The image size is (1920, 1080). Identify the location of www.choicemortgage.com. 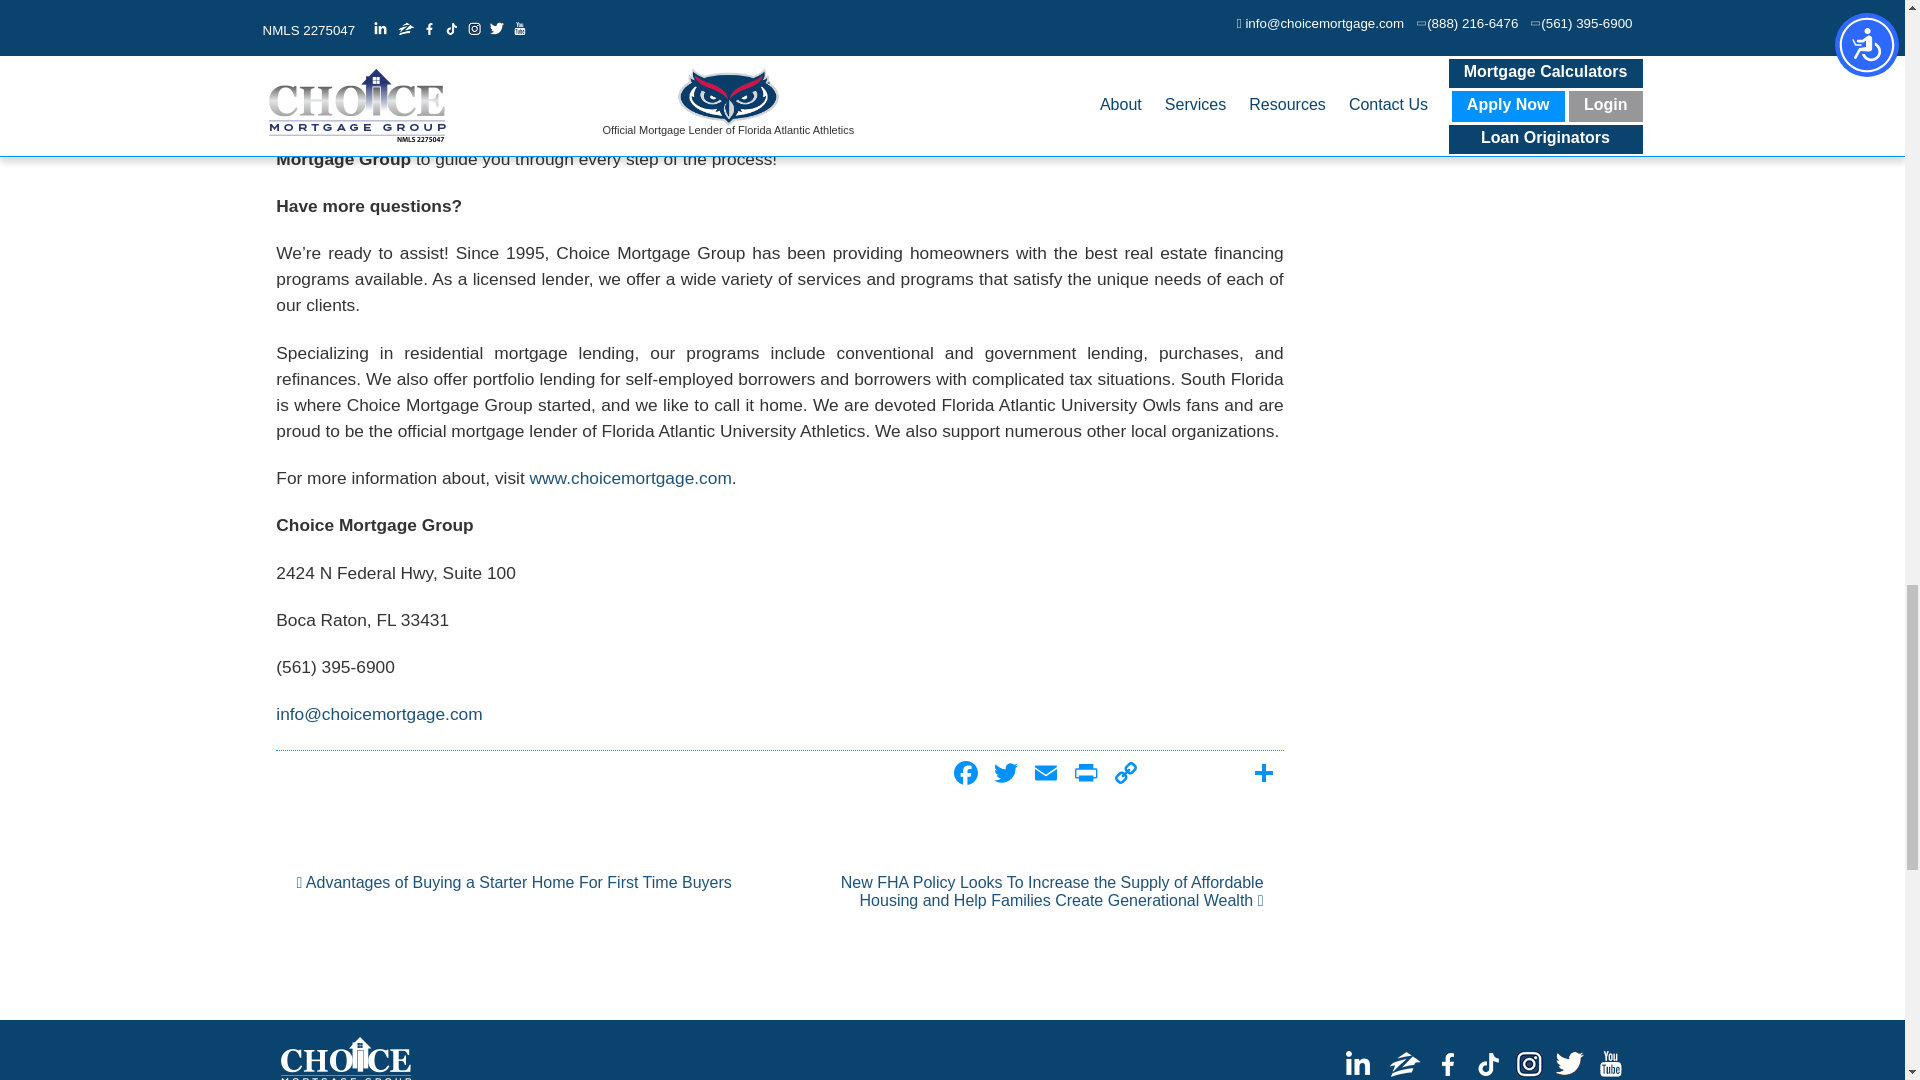
(630, 478).